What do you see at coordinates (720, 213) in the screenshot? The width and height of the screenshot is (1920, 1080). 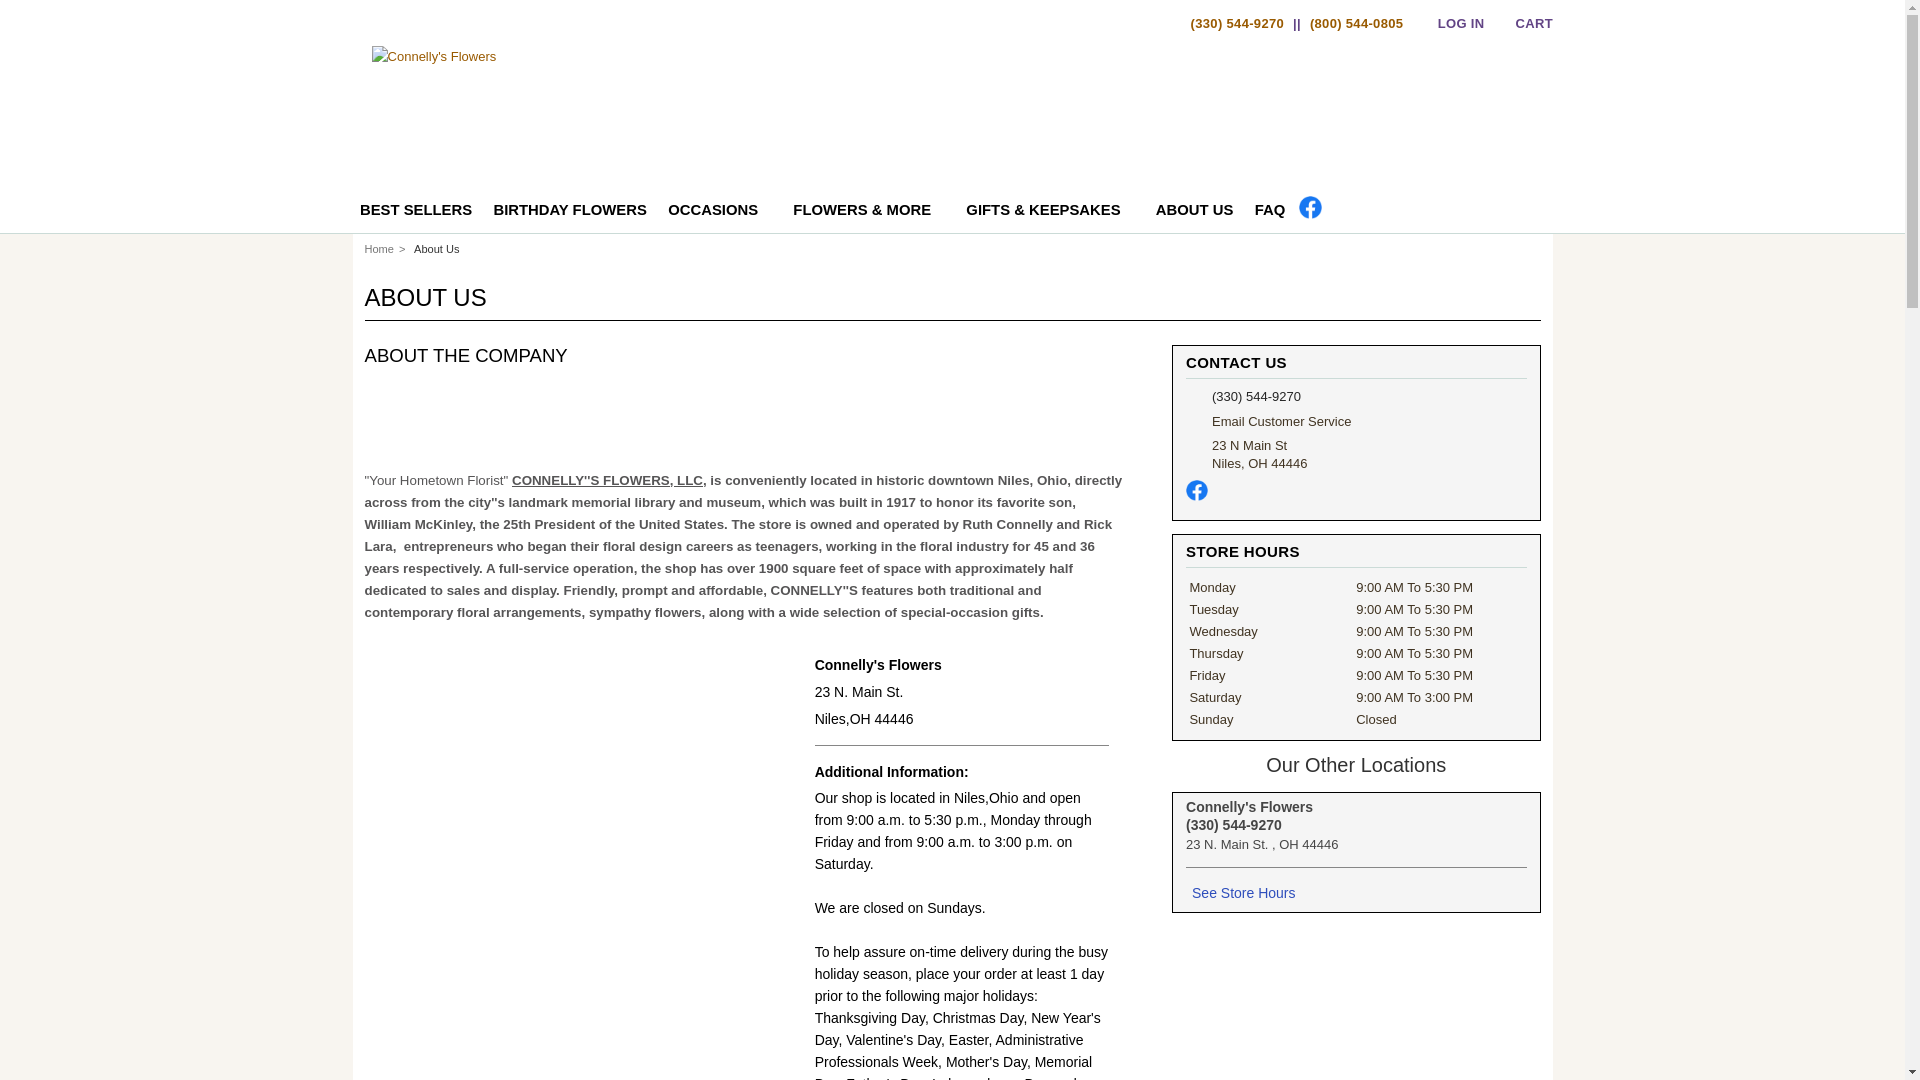 I see `OCCASIONS` at bounding box center [720, 213].